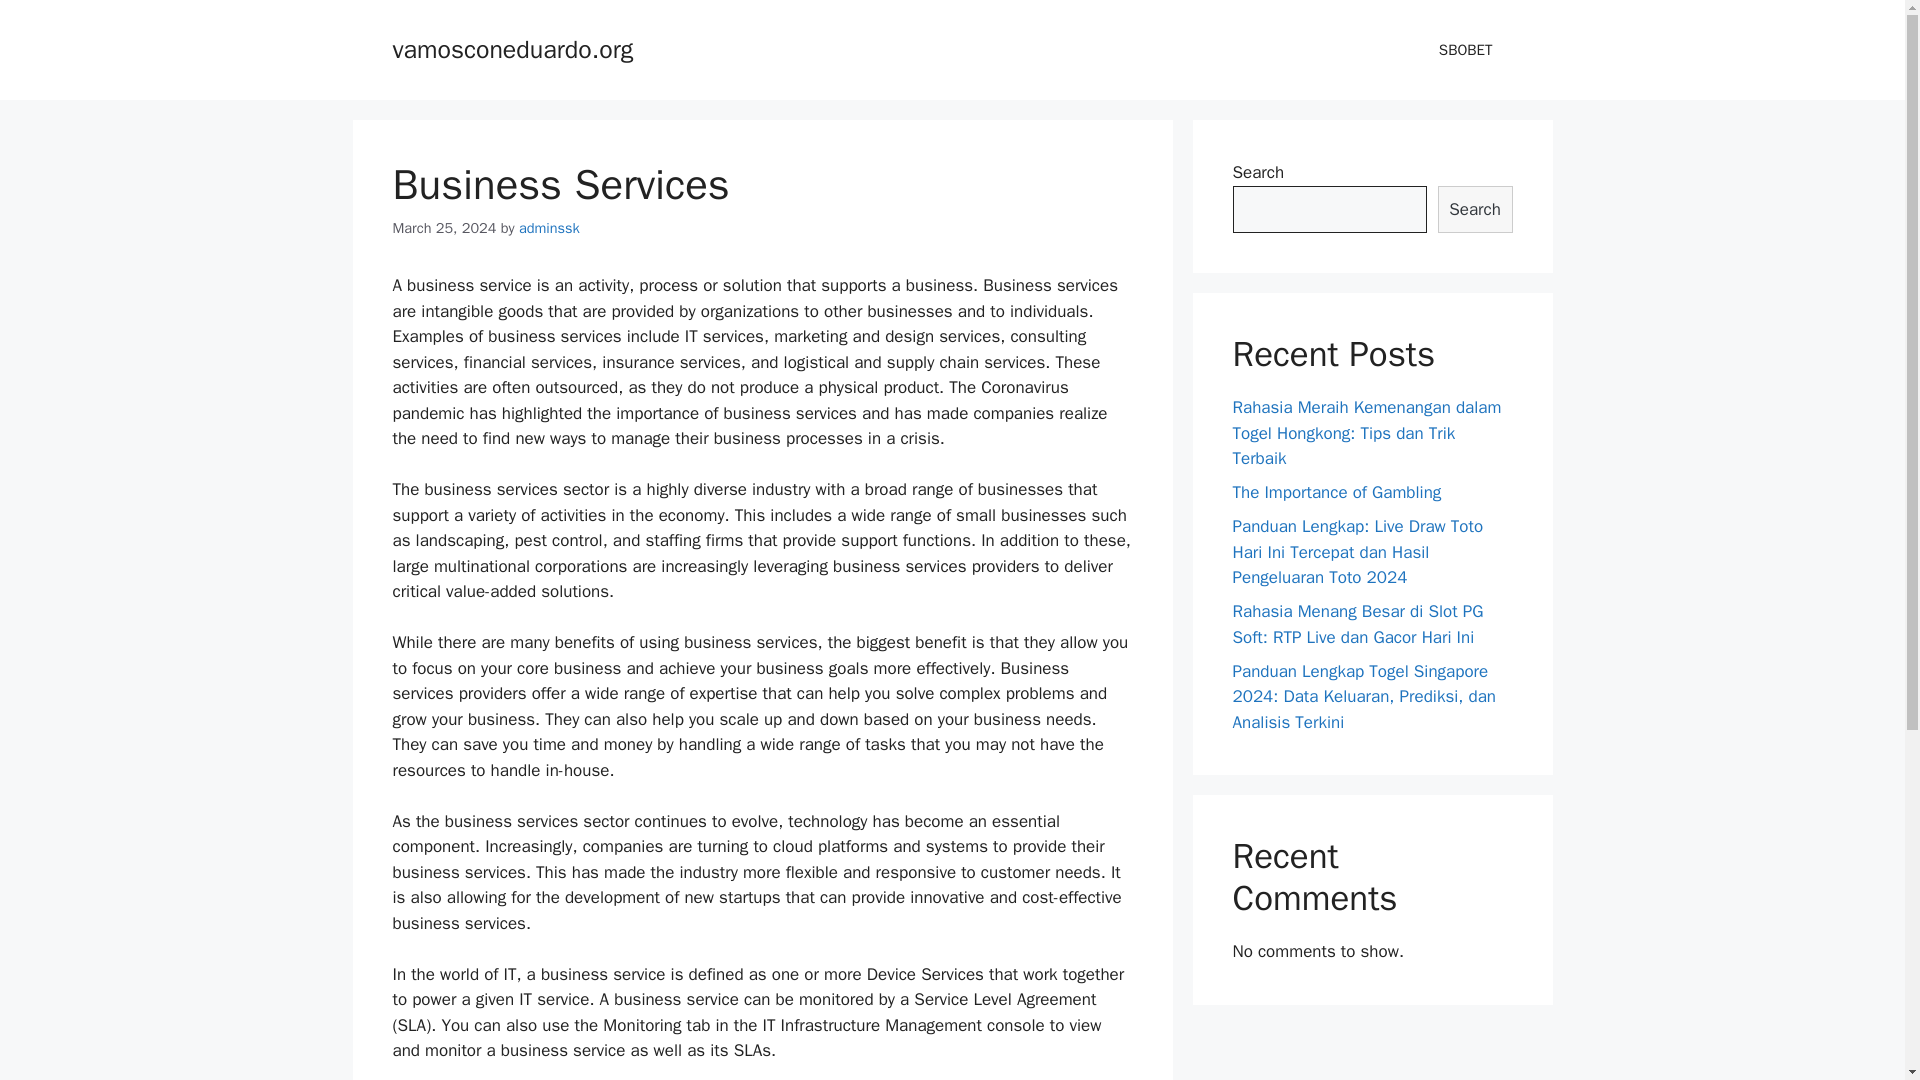  What do you see at coordinates (548, 228) in the screenshot?
I see `View all posts by adminssk` at bounding box center [548, 228].